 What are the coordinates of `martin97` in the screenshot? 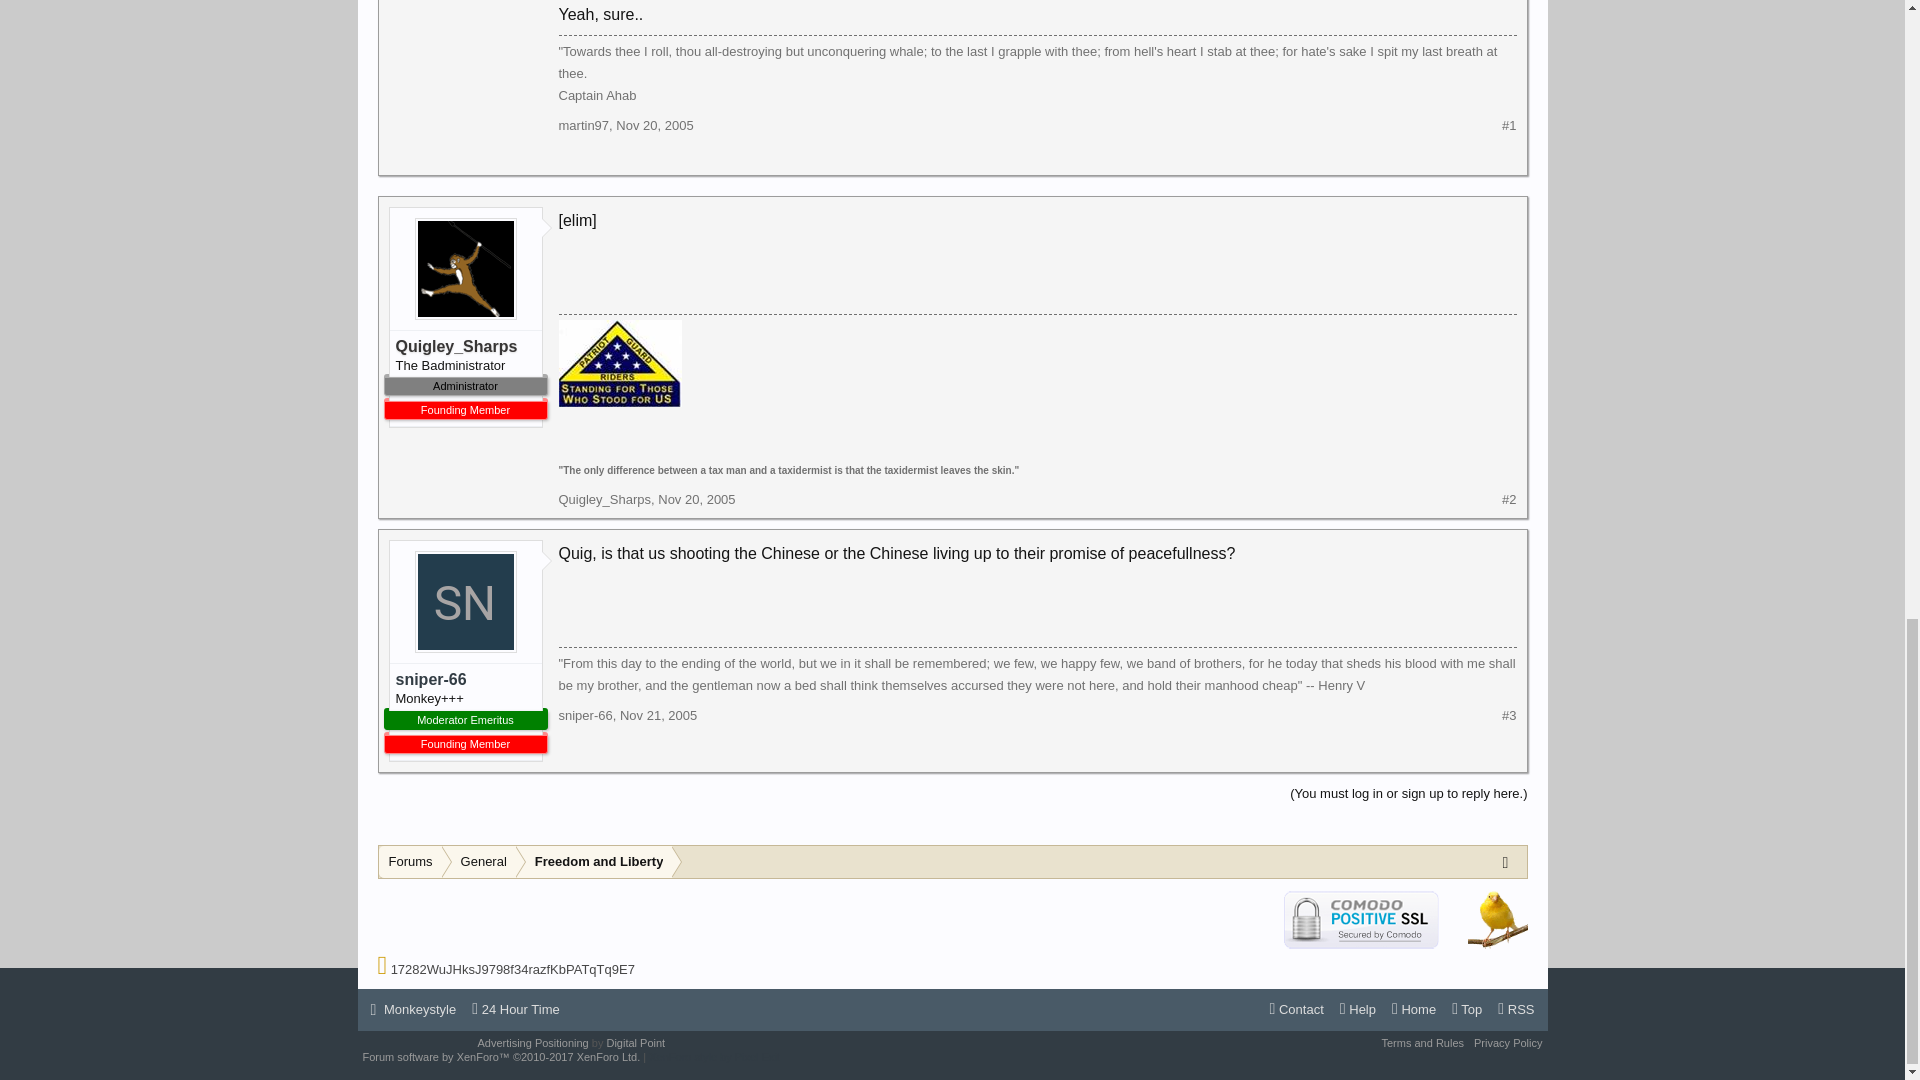 It's located at (583, 124).